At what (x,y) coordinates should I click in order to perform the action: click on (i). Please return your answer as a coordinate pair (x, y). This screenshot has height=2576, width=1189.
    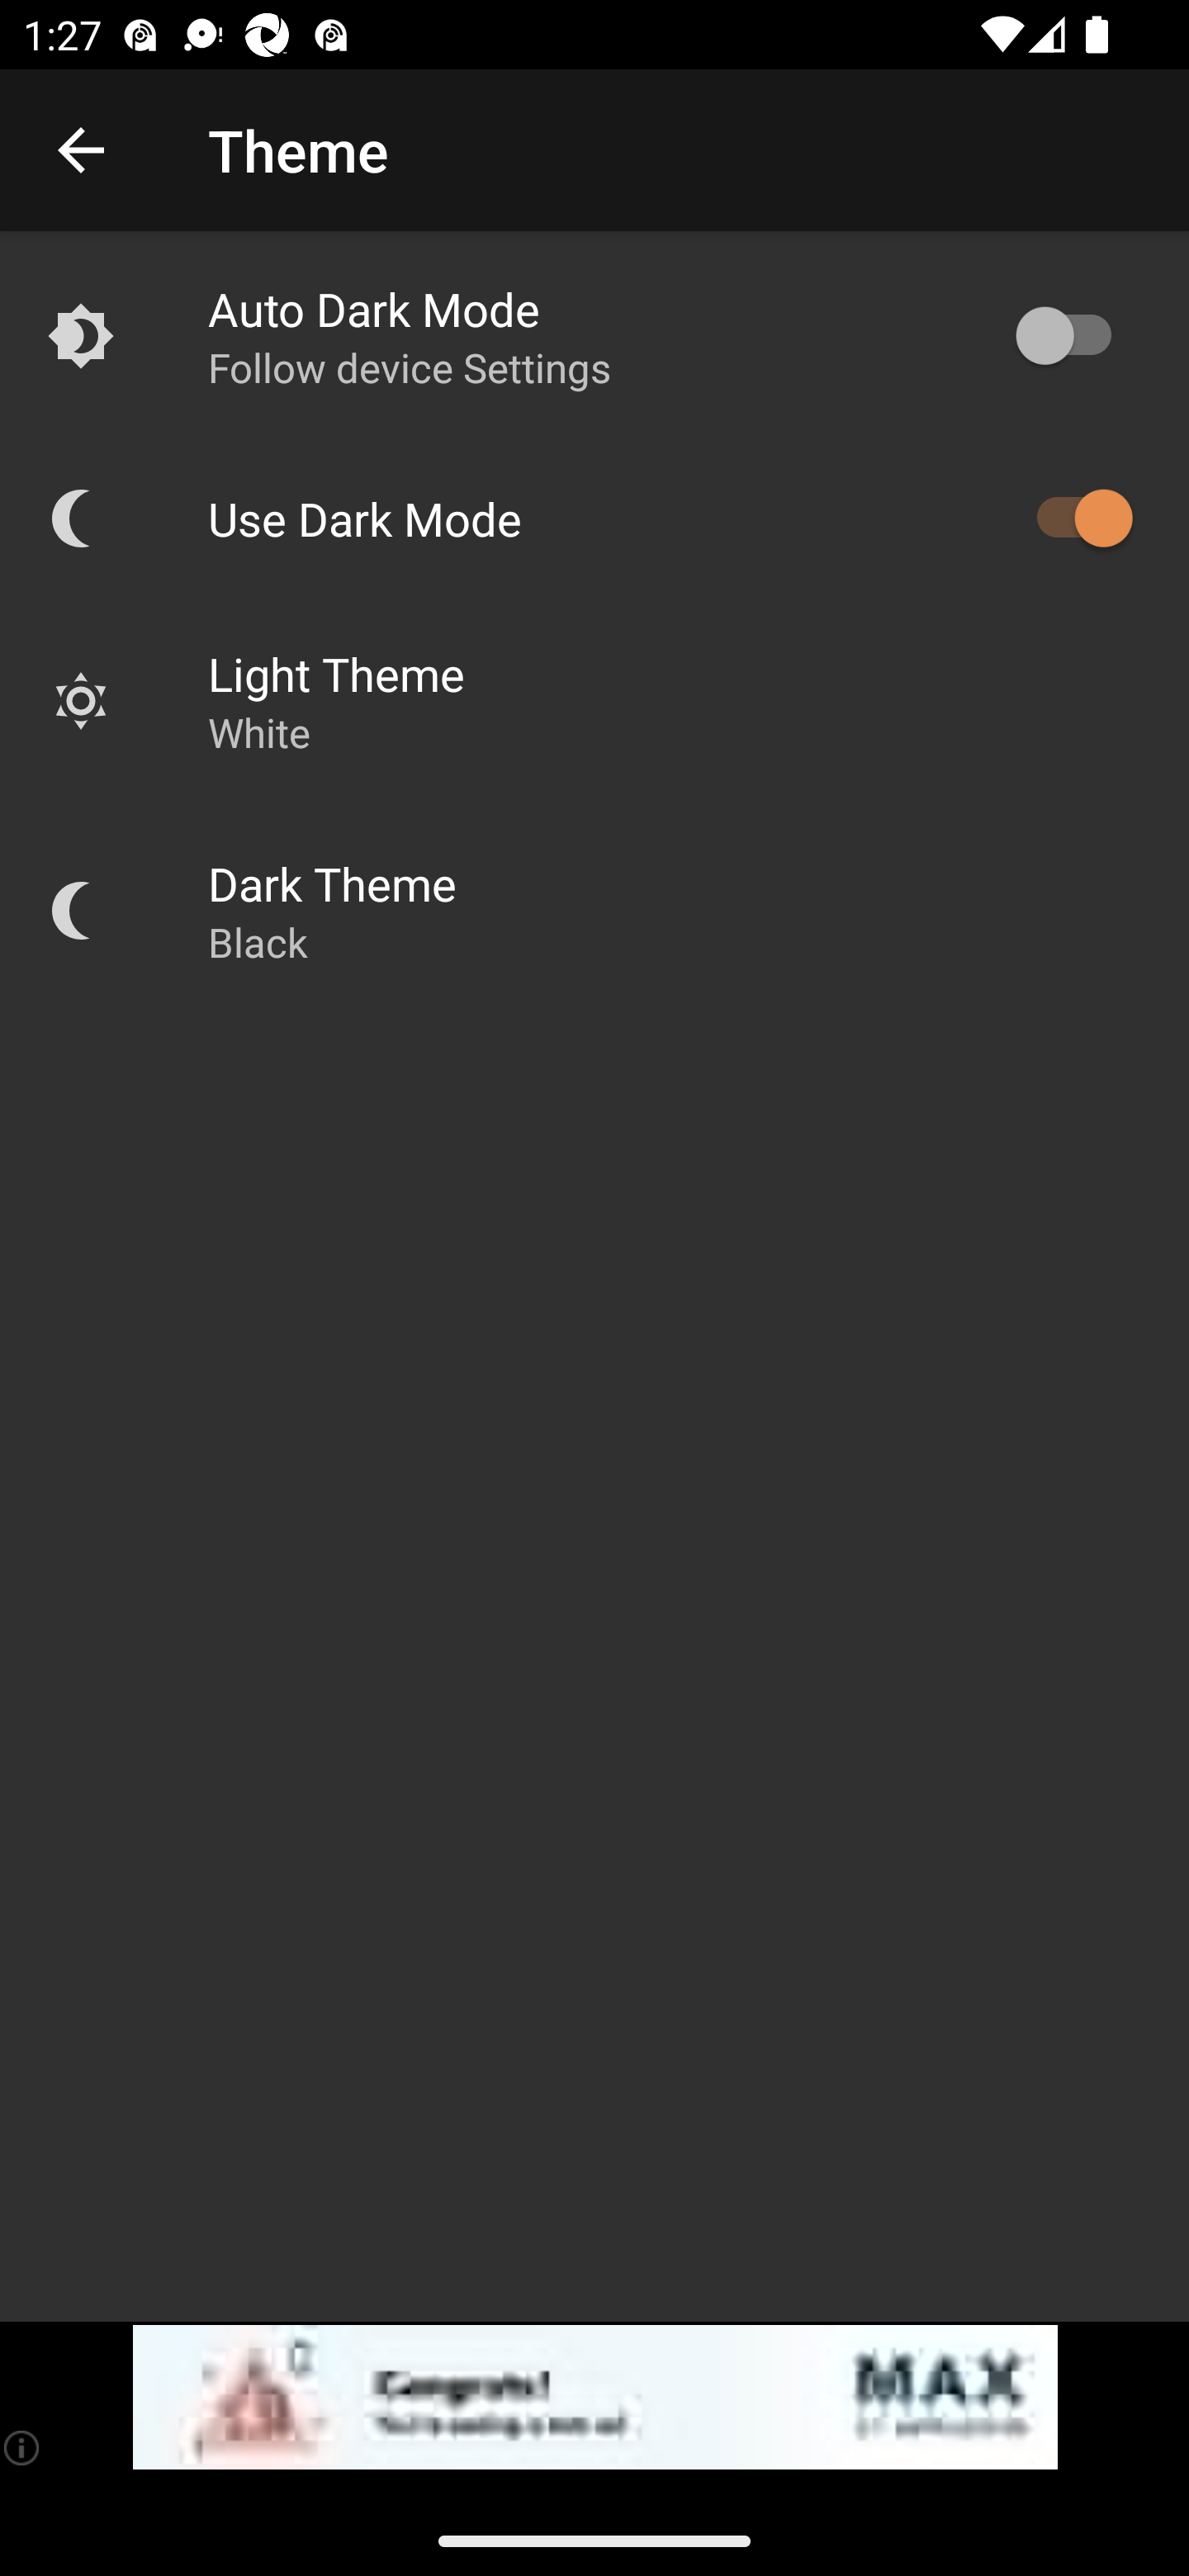
    Looking at the image, I should click on (23, 2447).